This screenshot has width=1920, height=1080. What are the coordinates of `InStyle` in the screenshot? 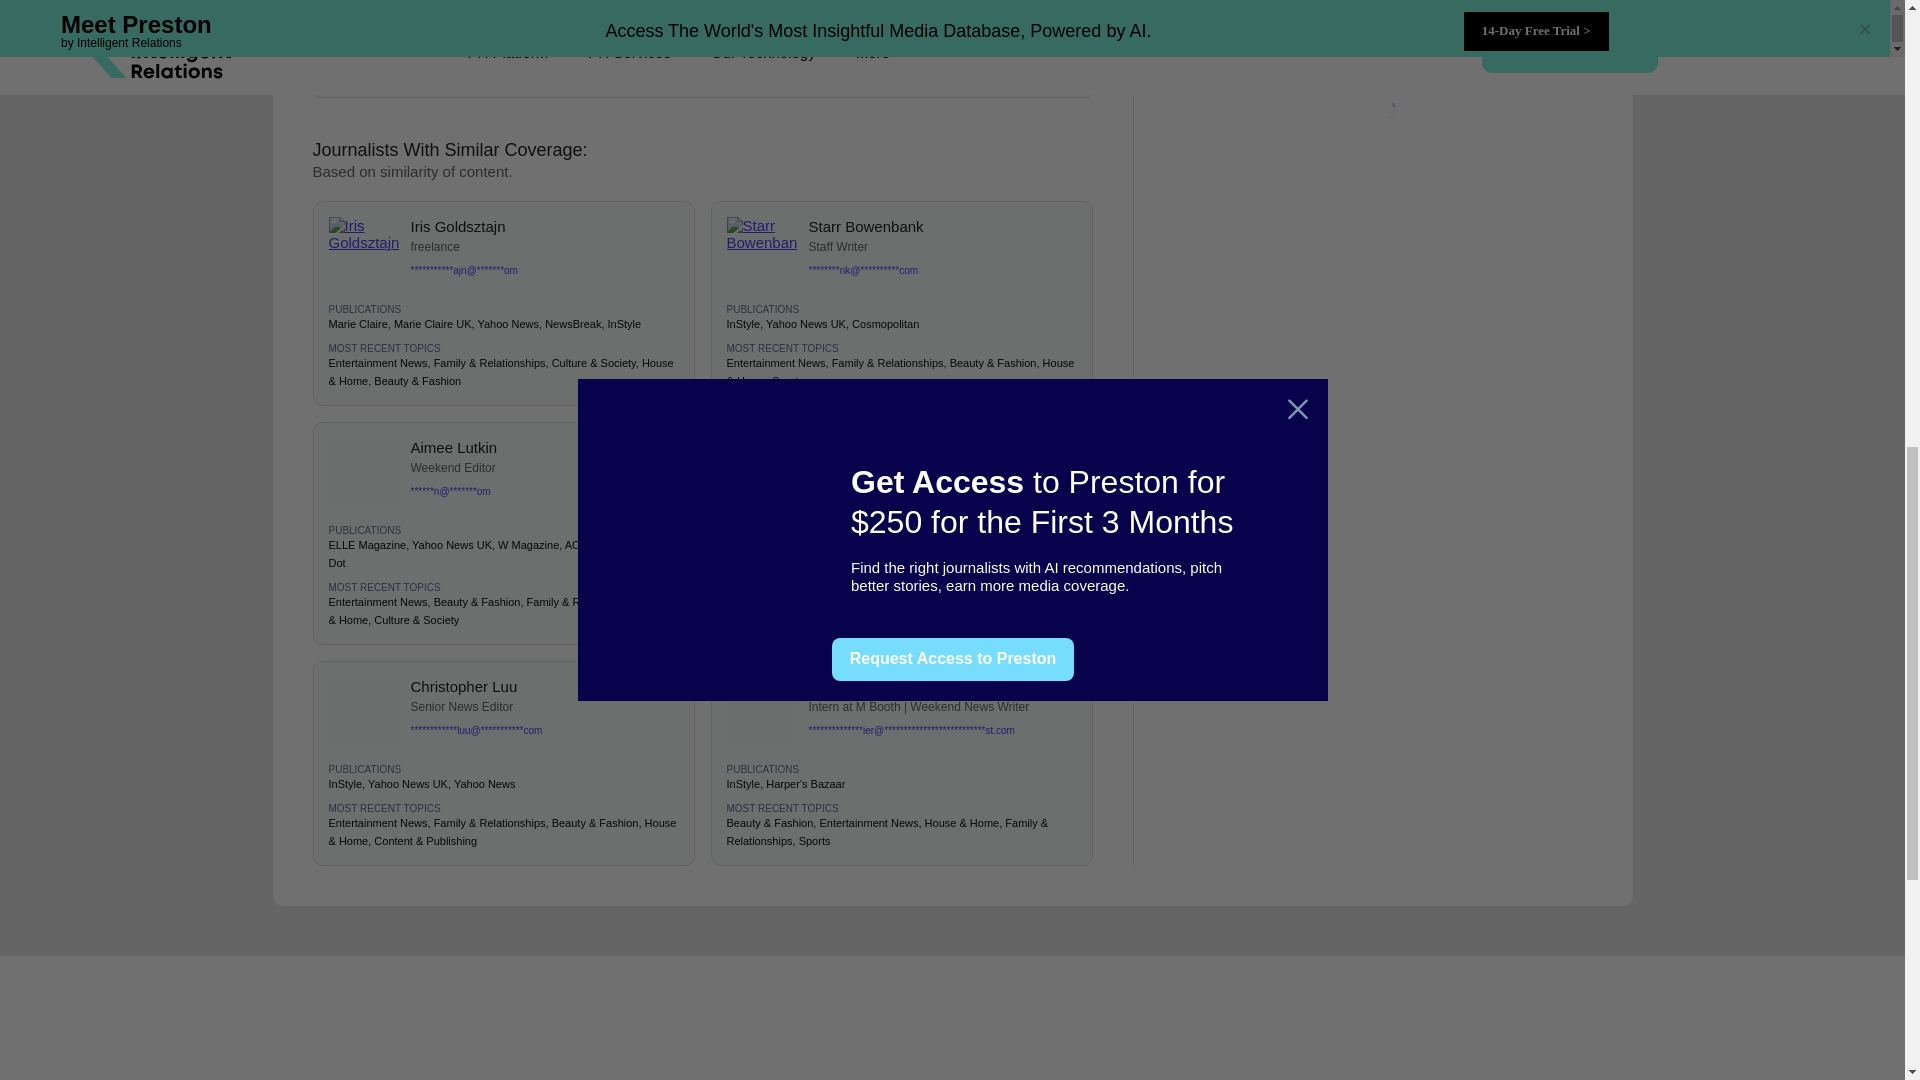 It's located at (624, 324).